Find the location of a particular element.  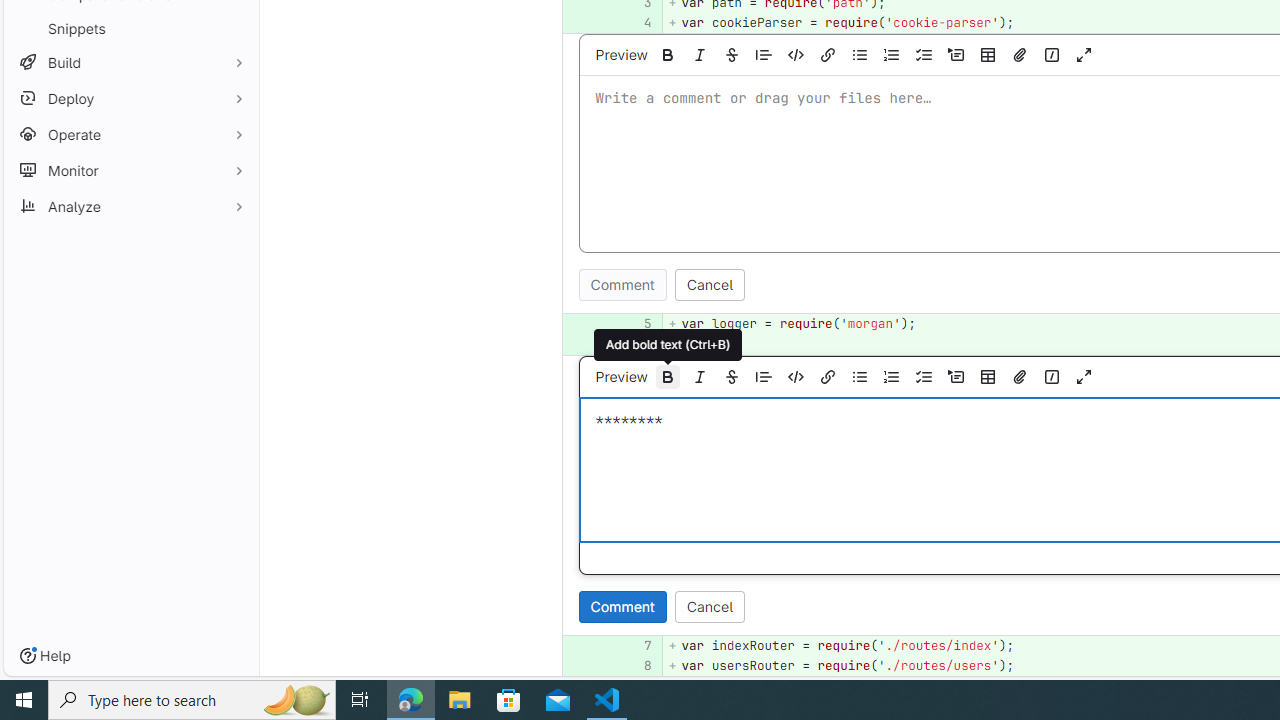

Add a collapsible section is located at coordinates (956, 376).